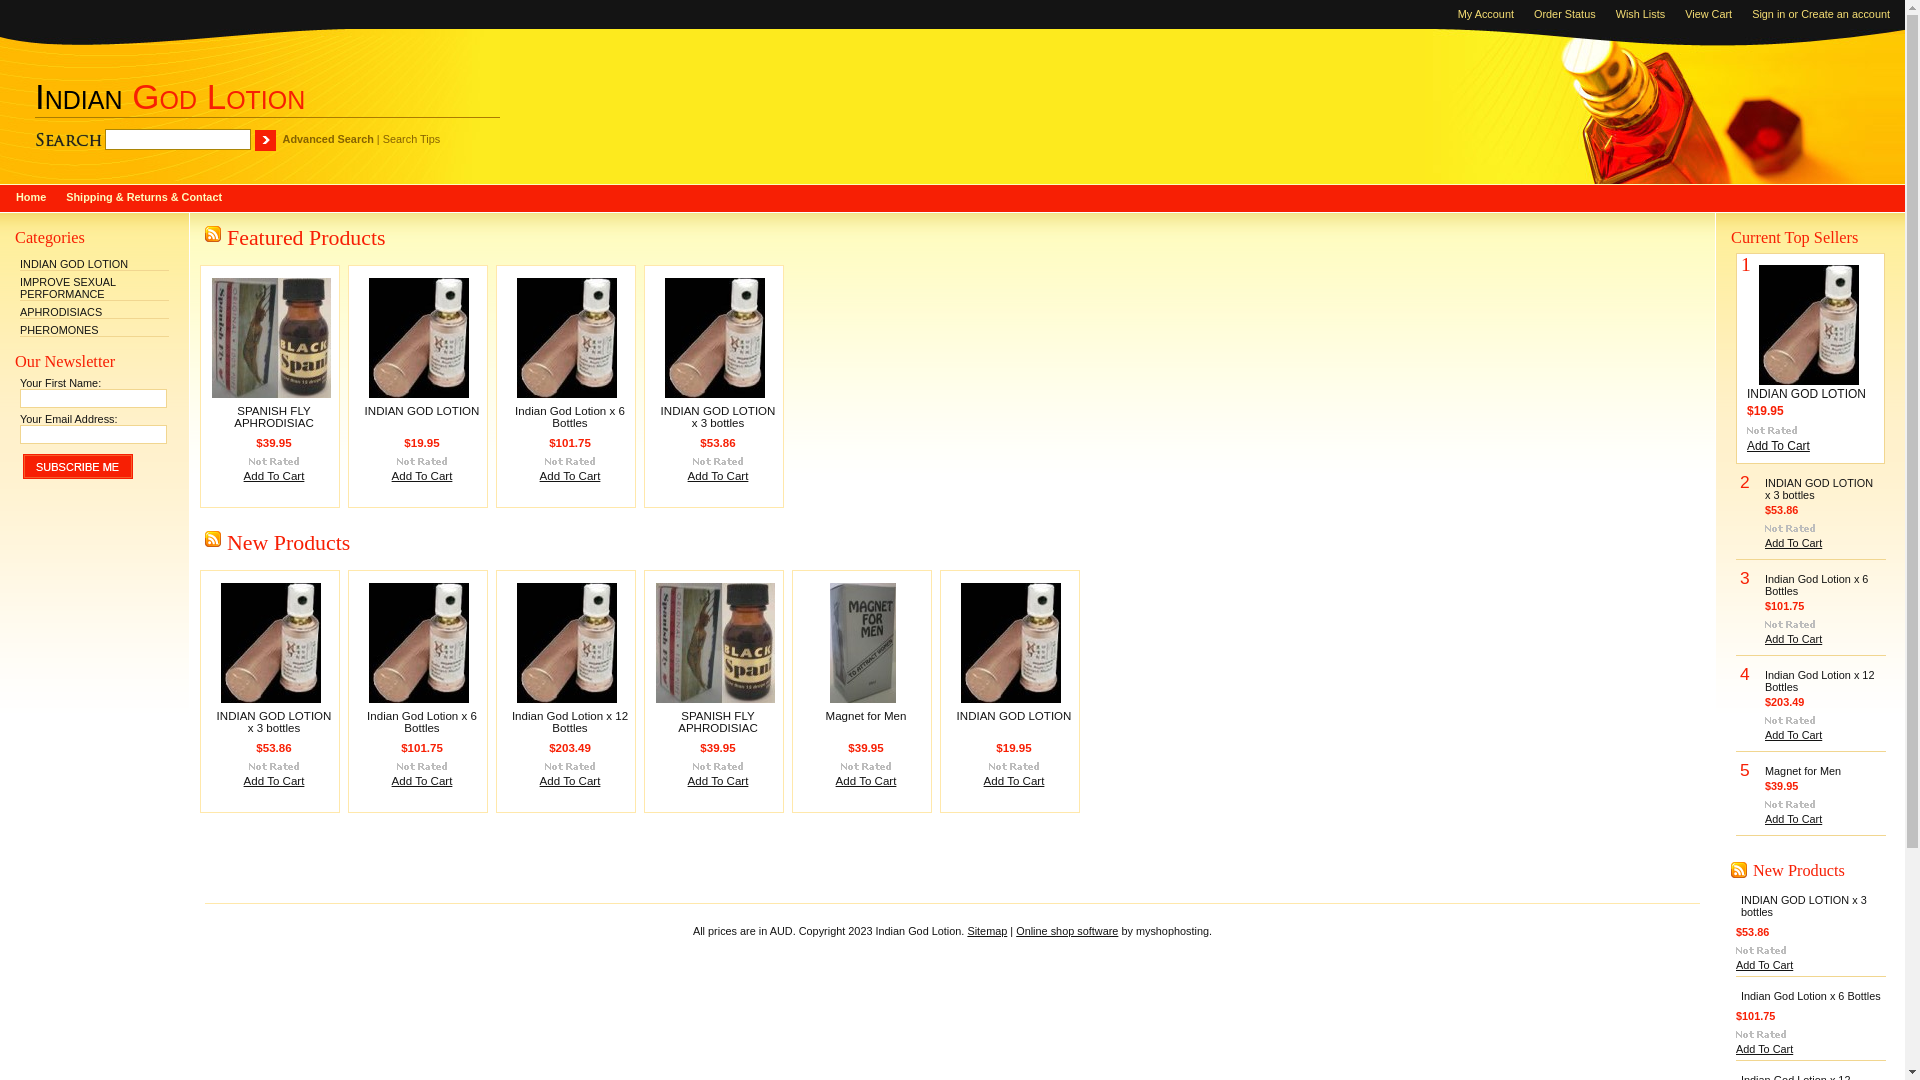 This screenshot has width=1920, height=1080. What do you see at coordinates (422, 476) in the screenshot?
I see `Add To Cart` at bounding box center [422, 476].